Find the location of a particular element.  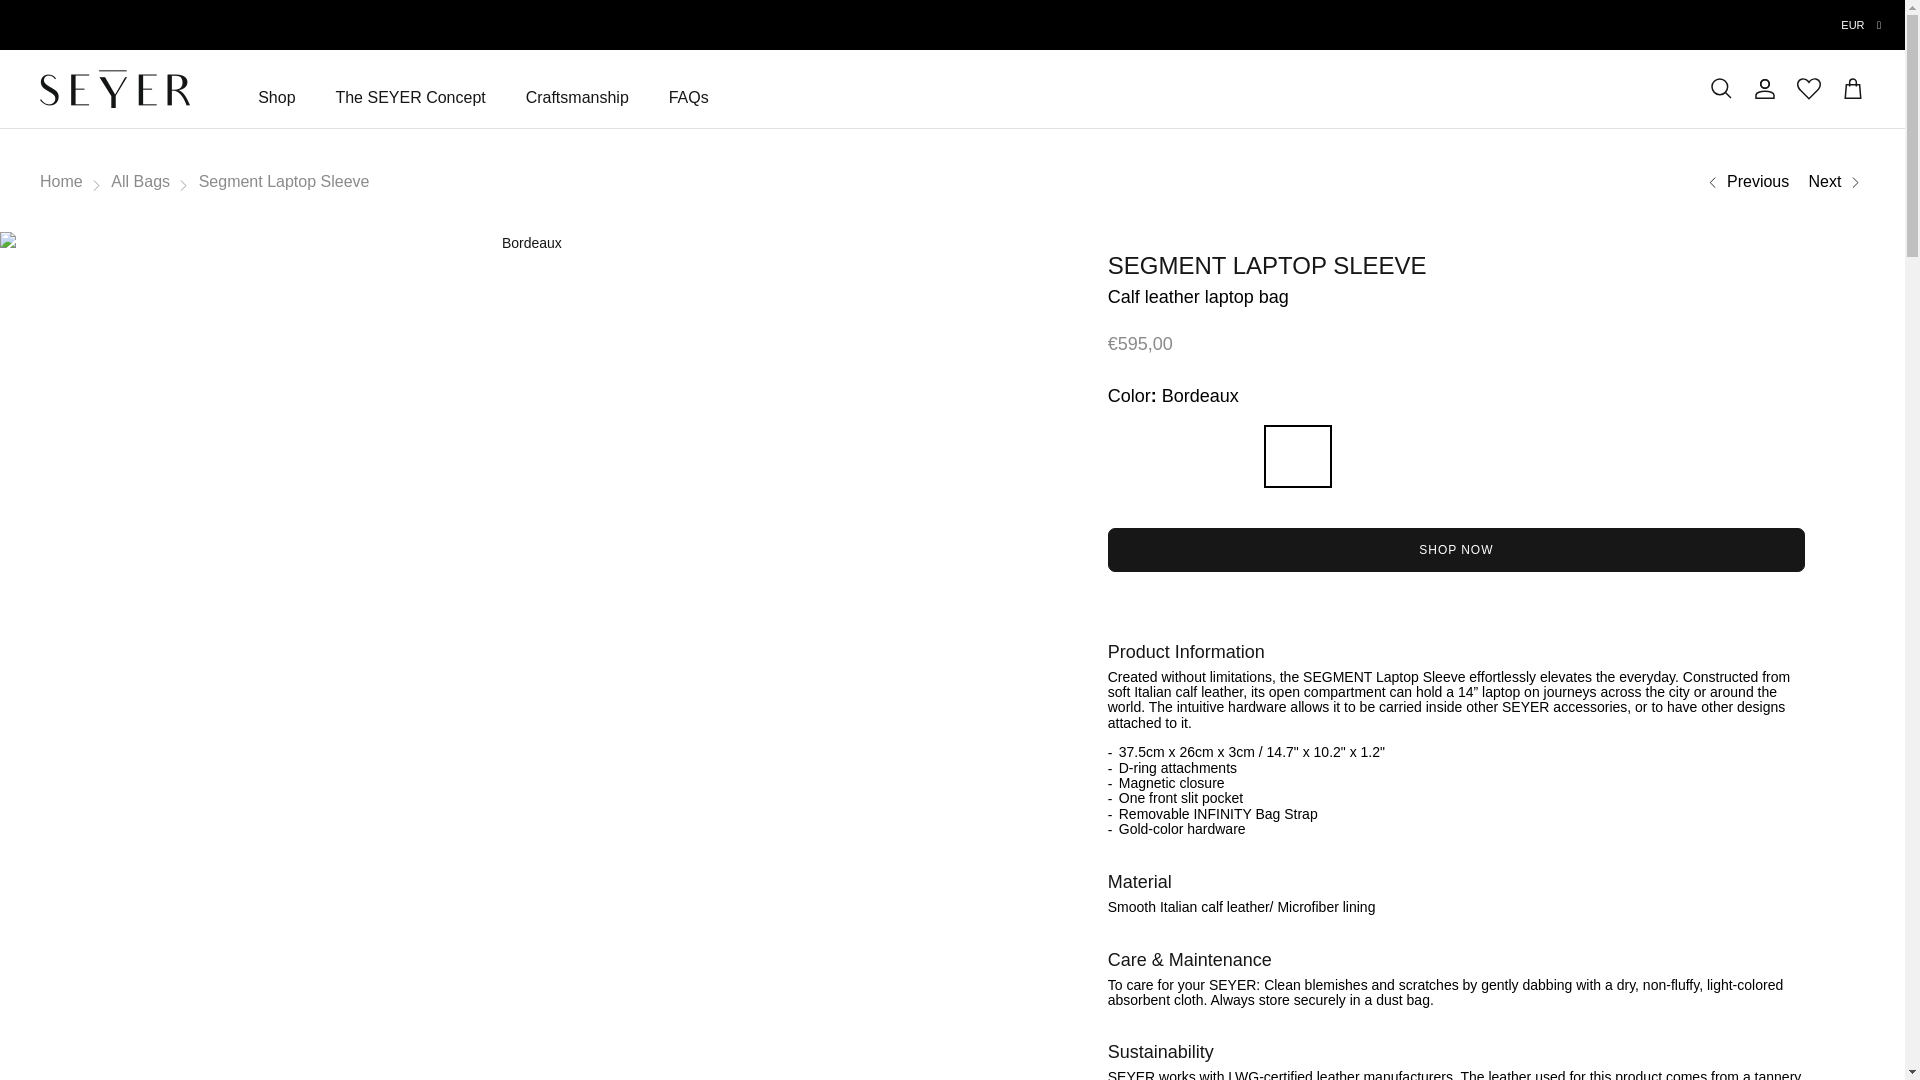

SEYER Official is located at coordinates (115, 89).